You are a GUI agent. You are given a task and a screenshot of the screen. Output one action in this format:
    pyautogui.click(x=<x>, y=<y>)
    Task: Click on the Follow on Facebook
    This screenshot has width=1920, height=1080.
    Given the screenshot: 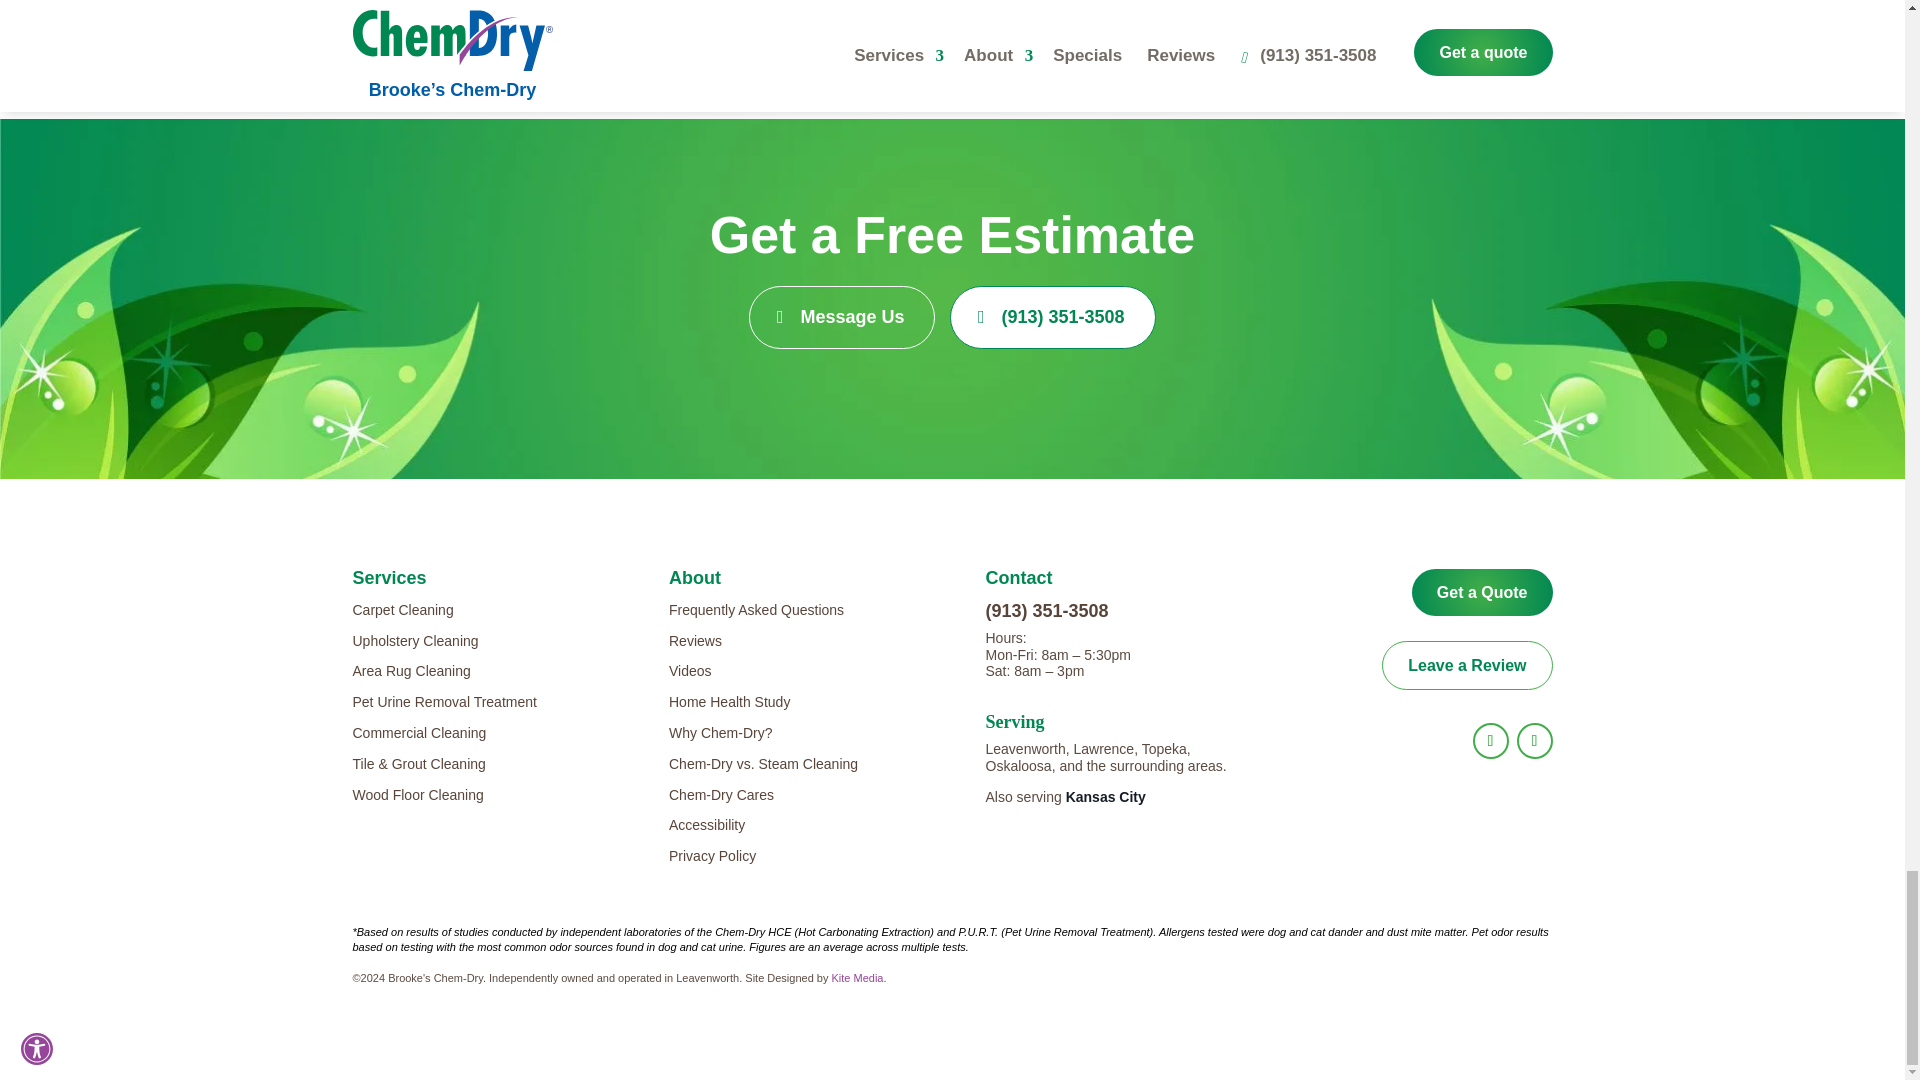 What is the action you would take?
    pyautogui.click(x=1490, y=740)
    